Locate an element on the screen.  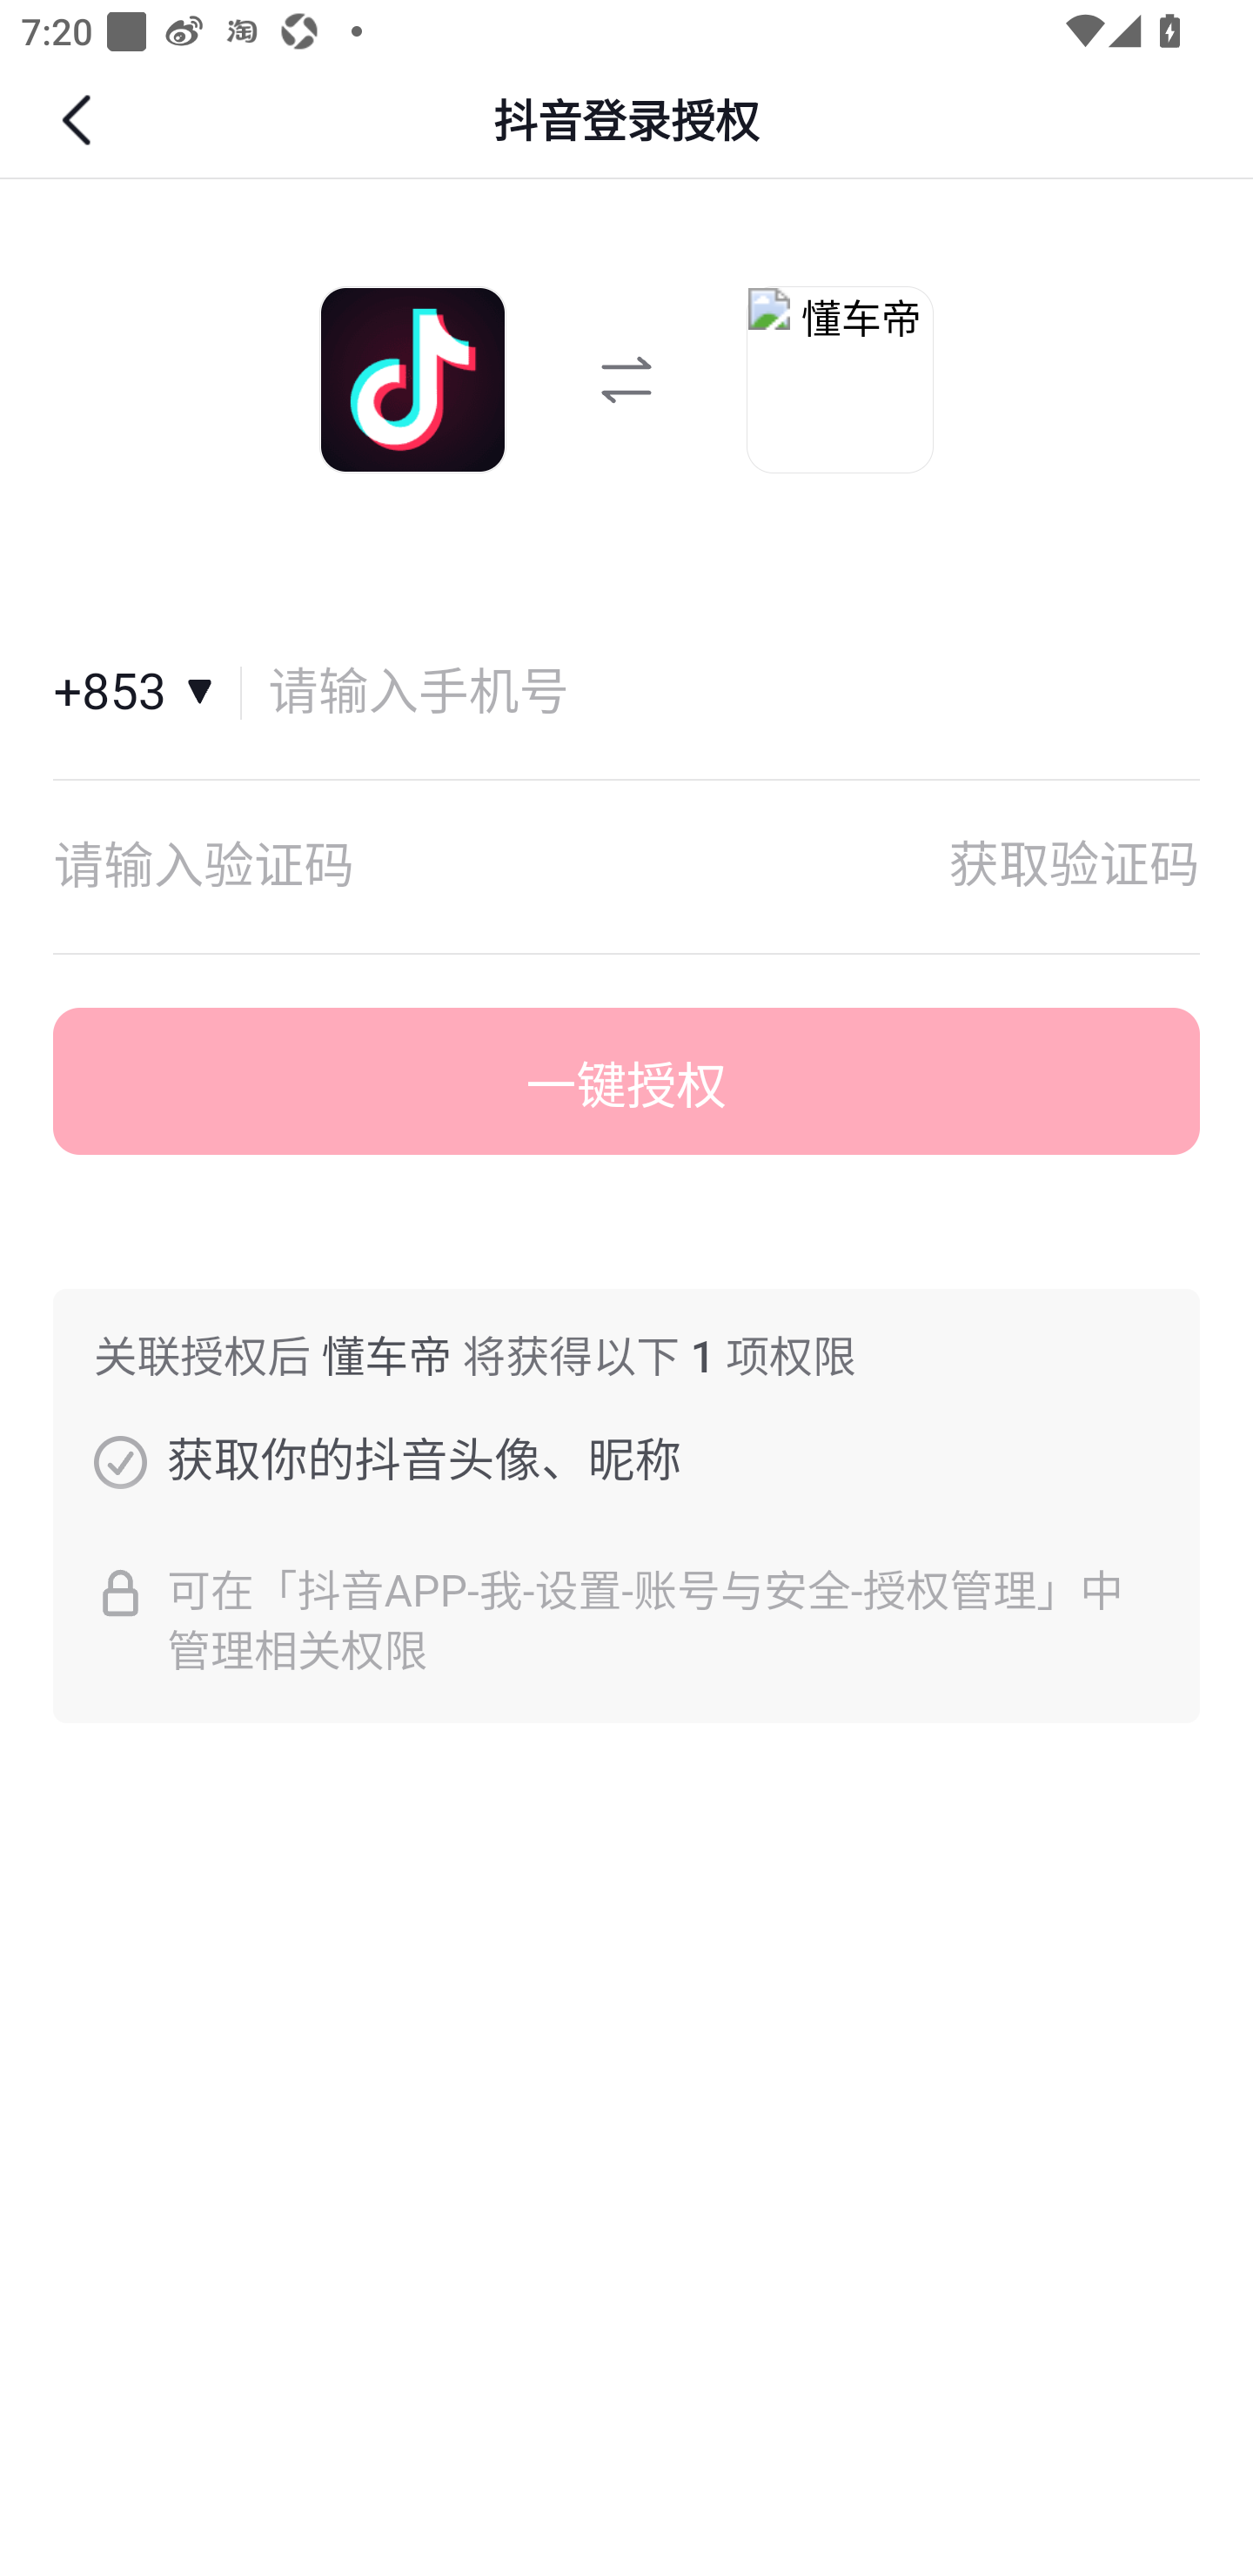
获取你的抖音头像、昵称 is located at coordinates (120, 1461).